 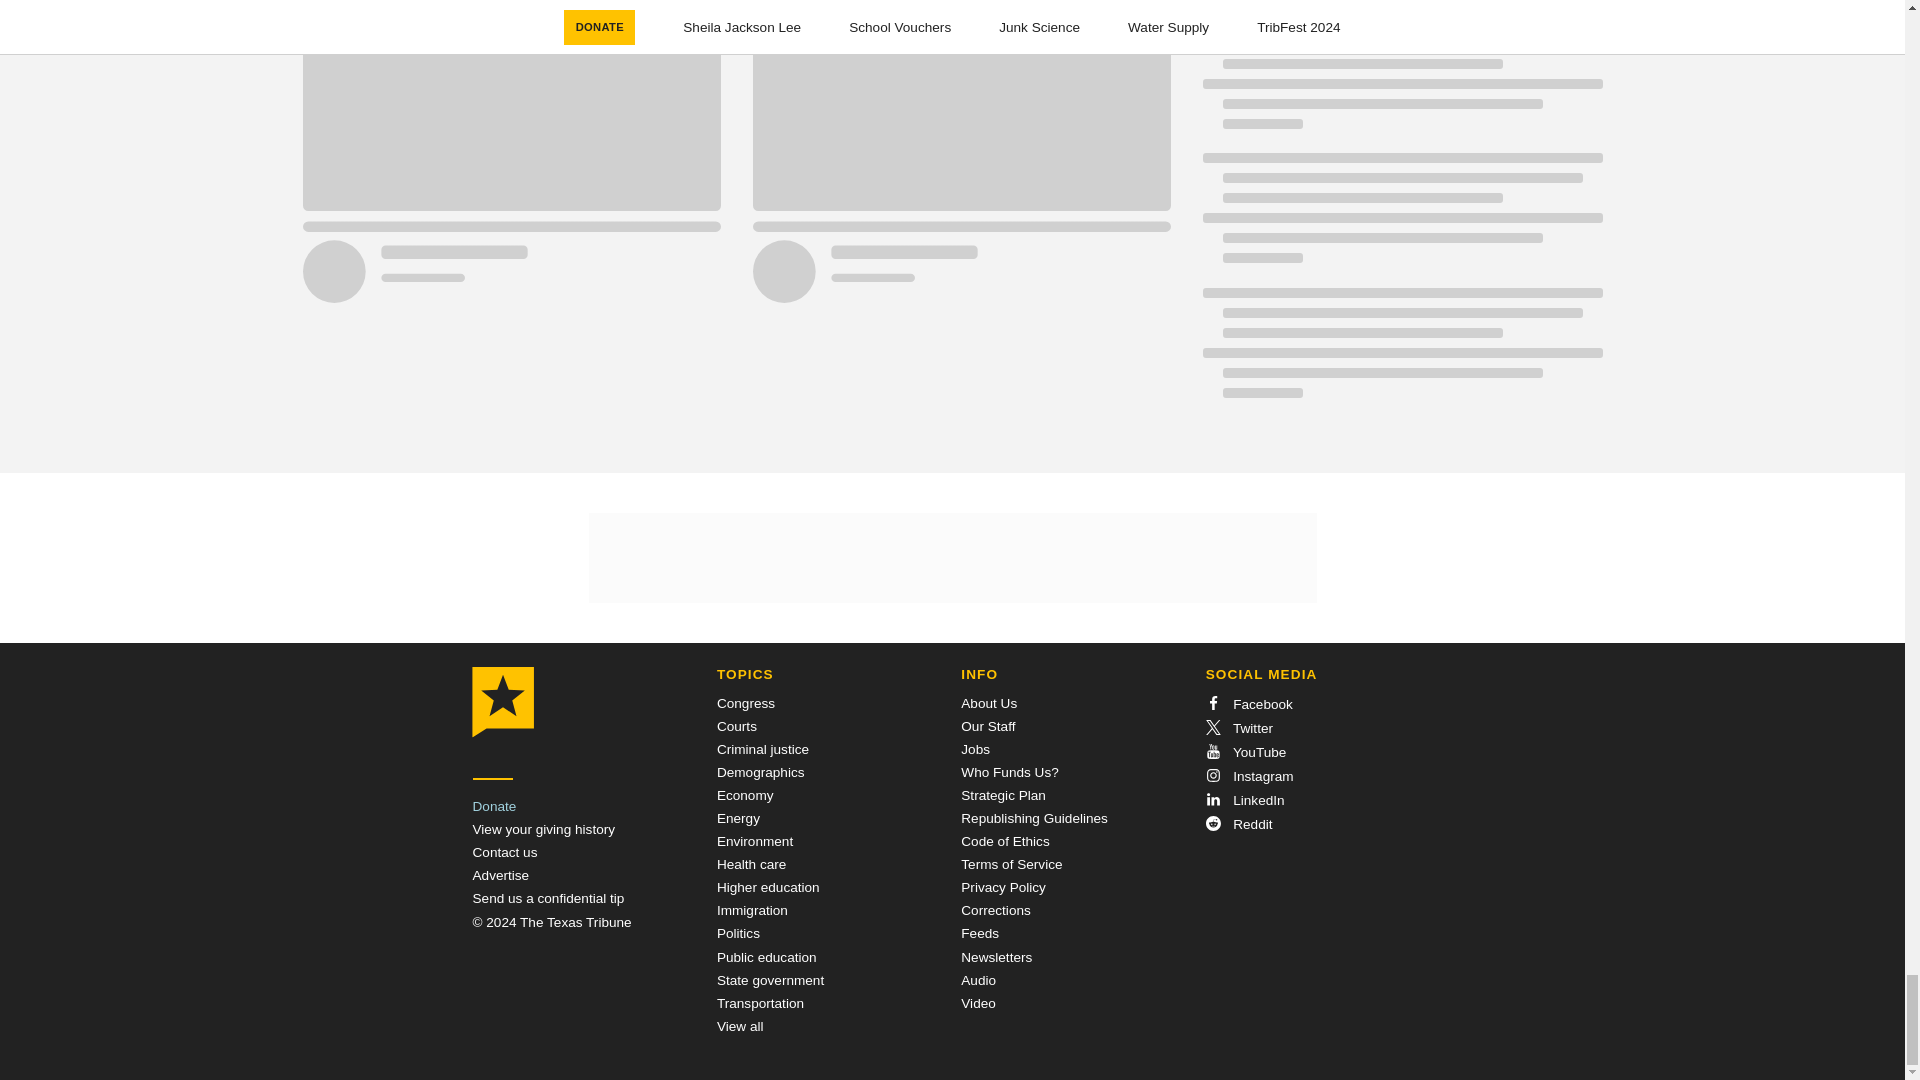 I want to click on Loading indicator, so click(x=1401, y=352).